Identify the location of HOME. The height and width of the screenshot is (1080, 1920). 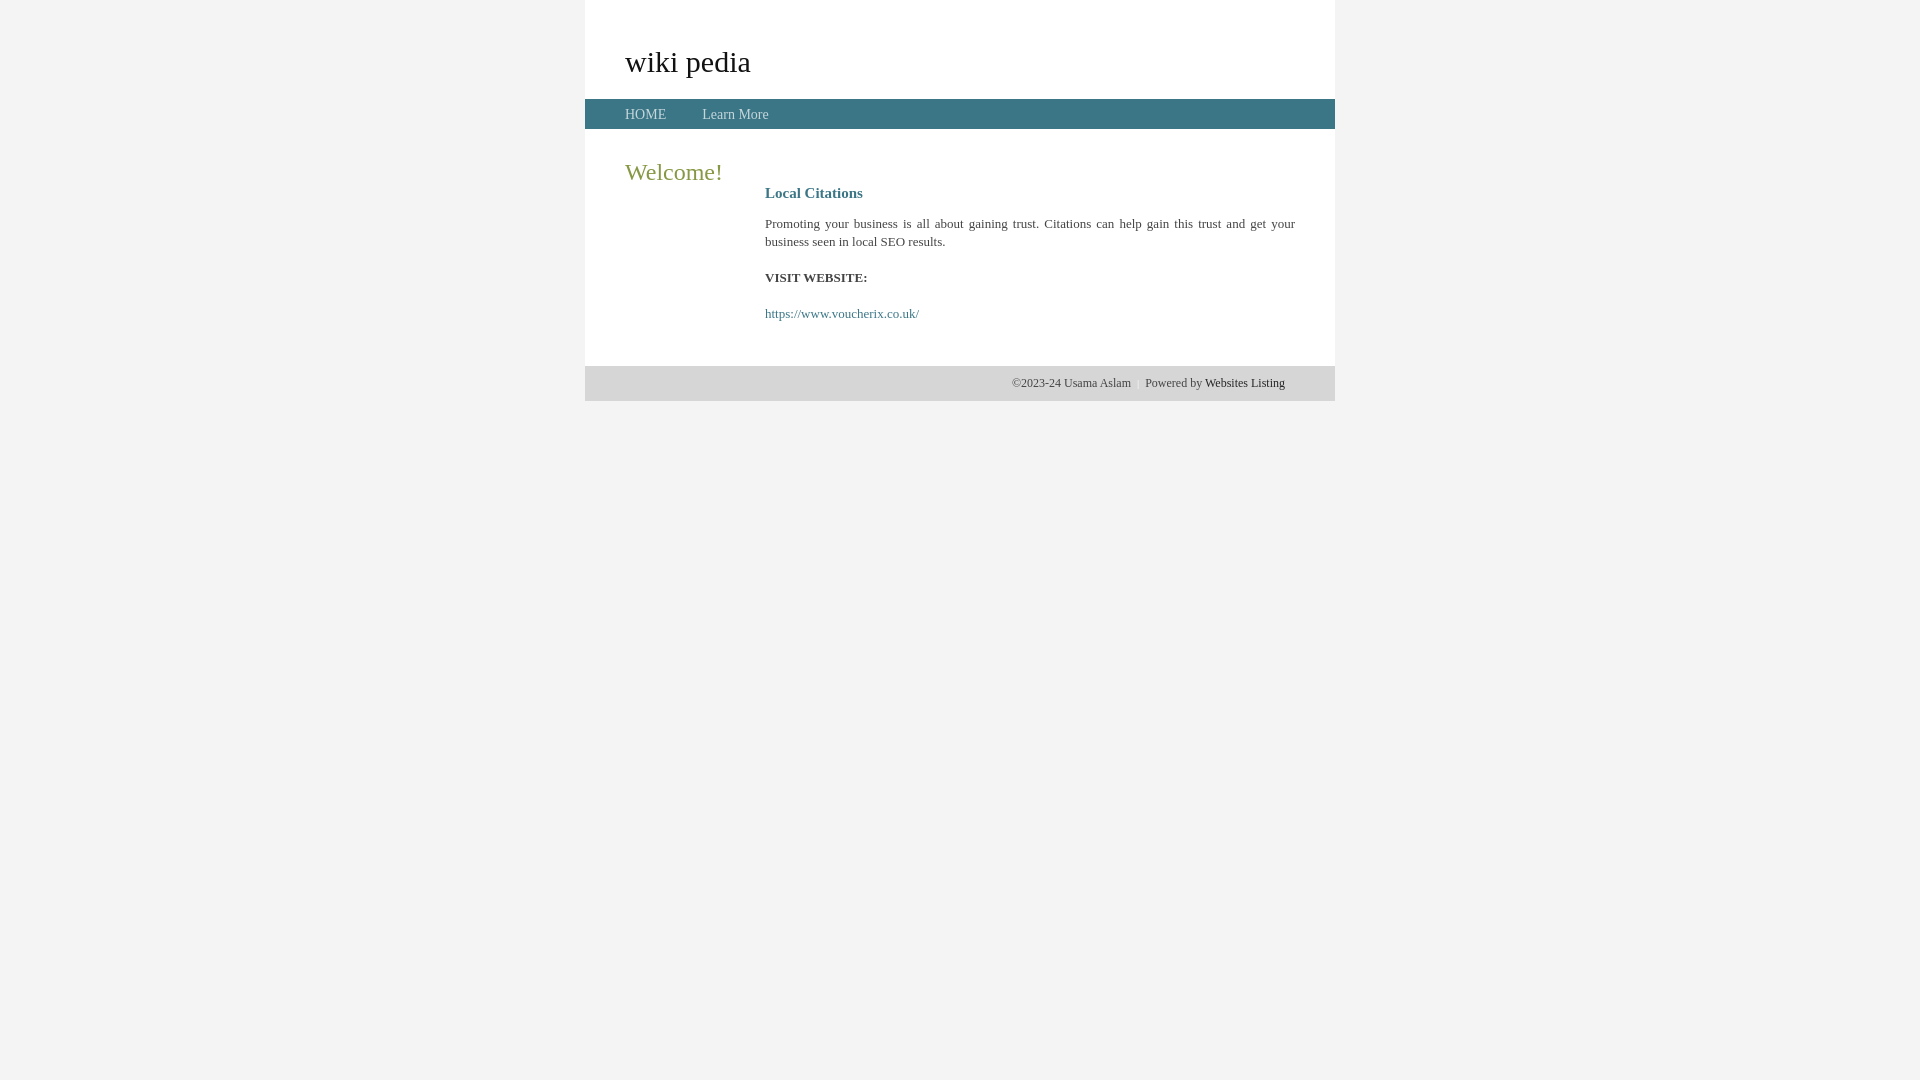
(646, 114).